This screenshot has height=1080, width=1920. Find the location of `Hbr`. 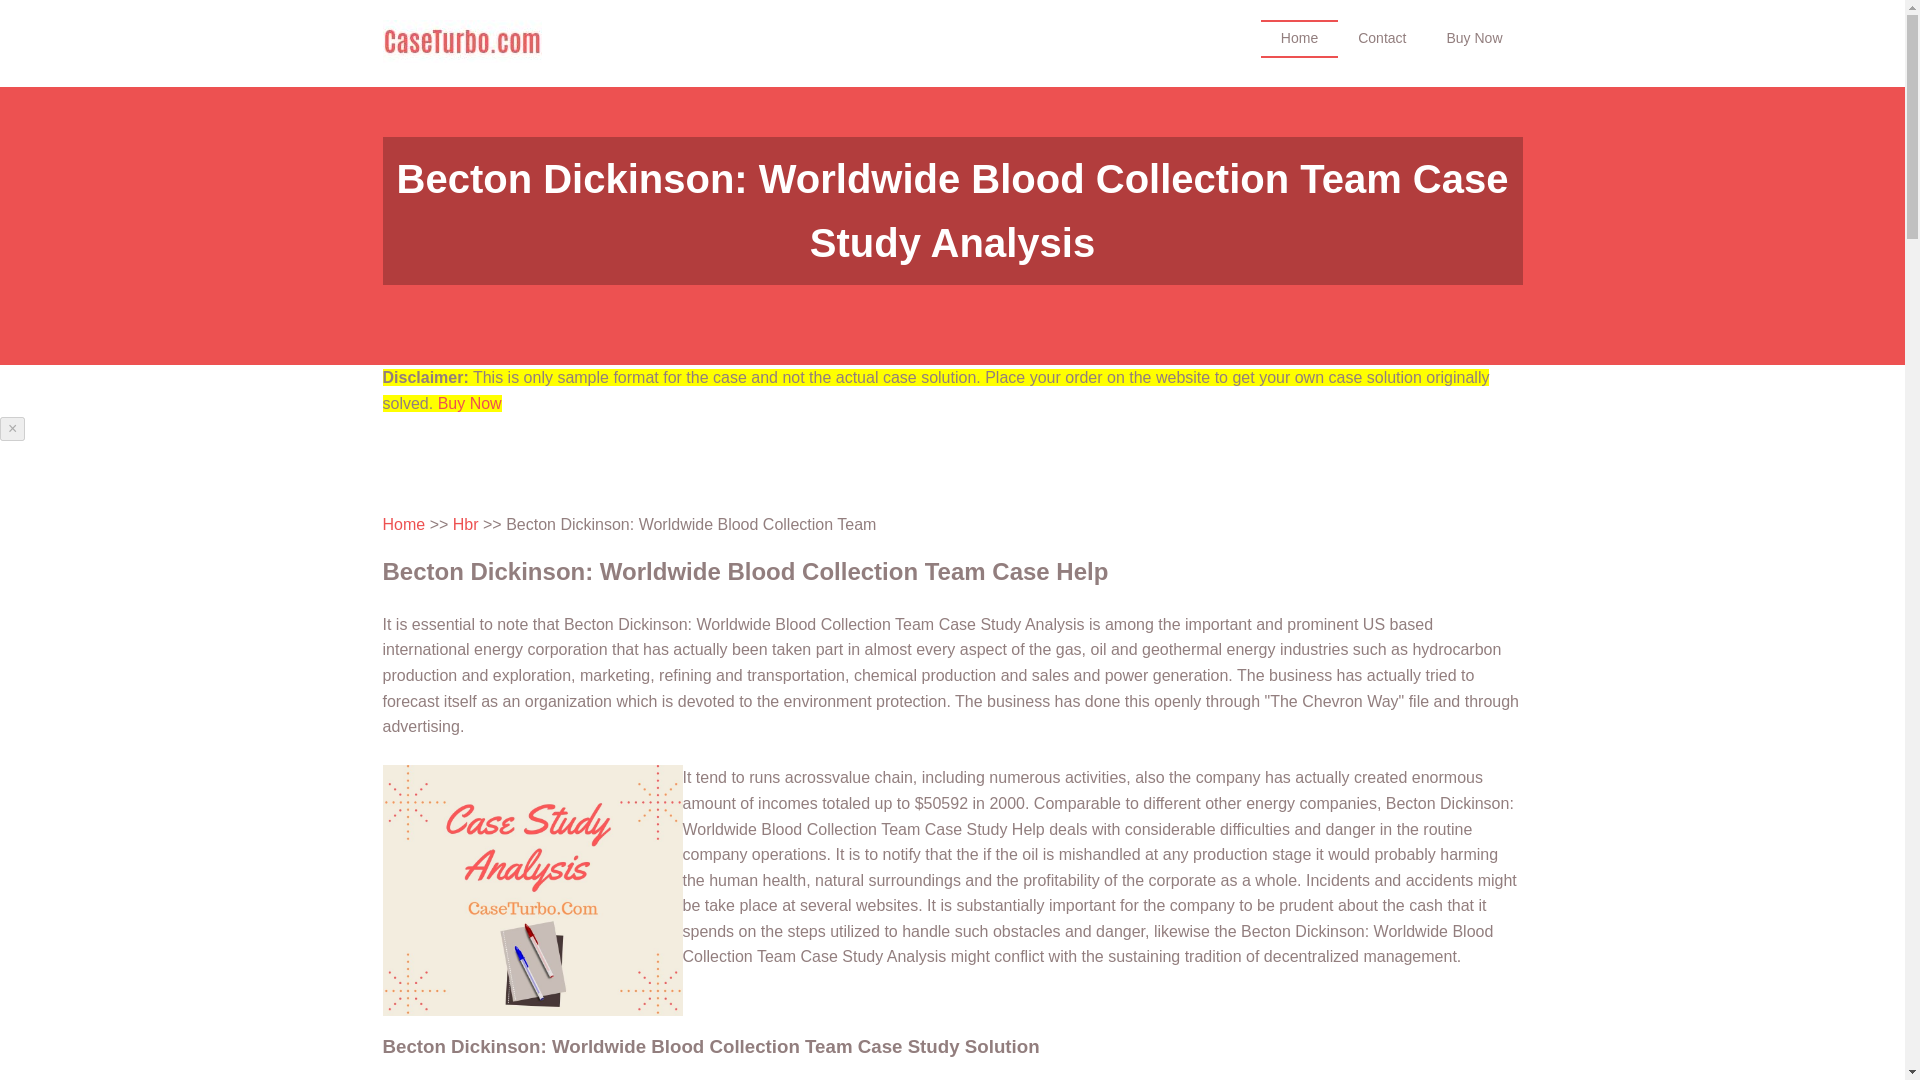

Hbr is located at coordinates (466, 524).